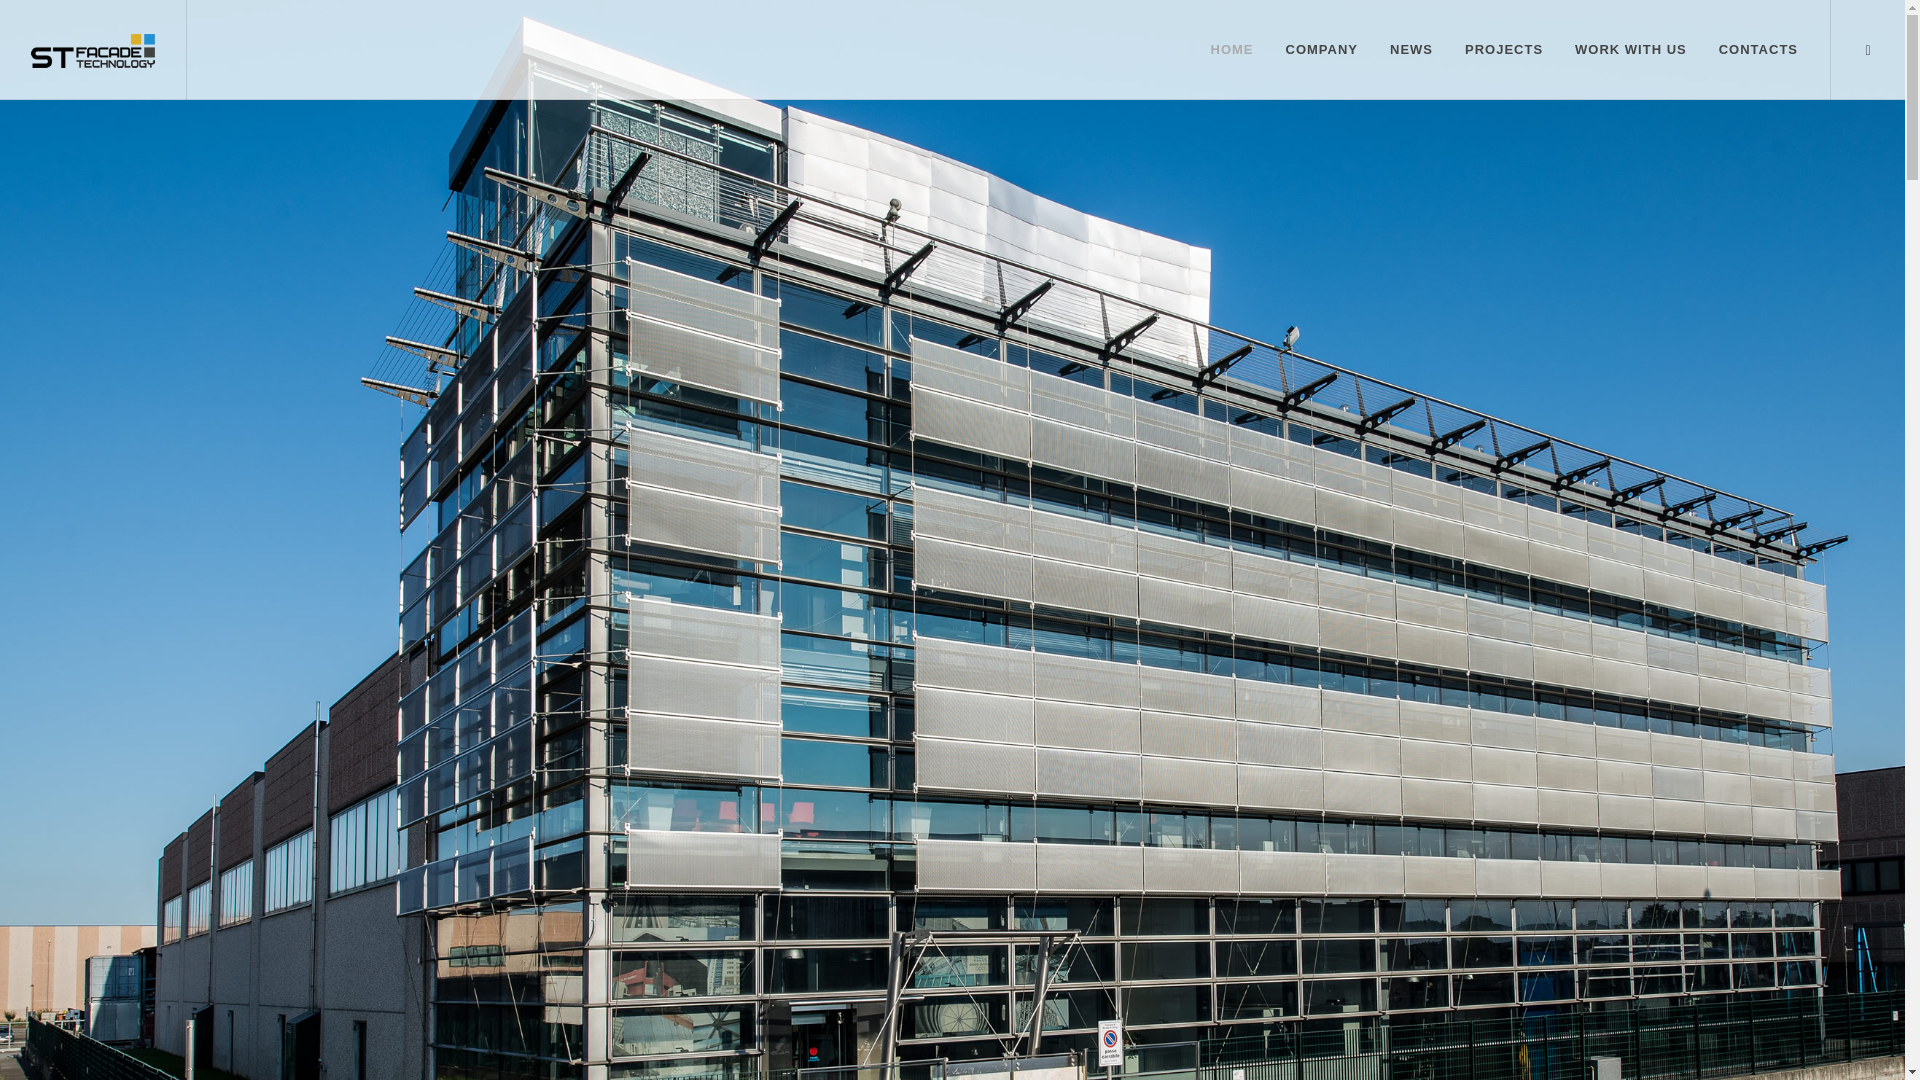 The image size is (1920, 1080). What do you see at coordinates (1630, 50) in the screenshot?
I see `WORK WITH US` at bounding box center [1630, 50].